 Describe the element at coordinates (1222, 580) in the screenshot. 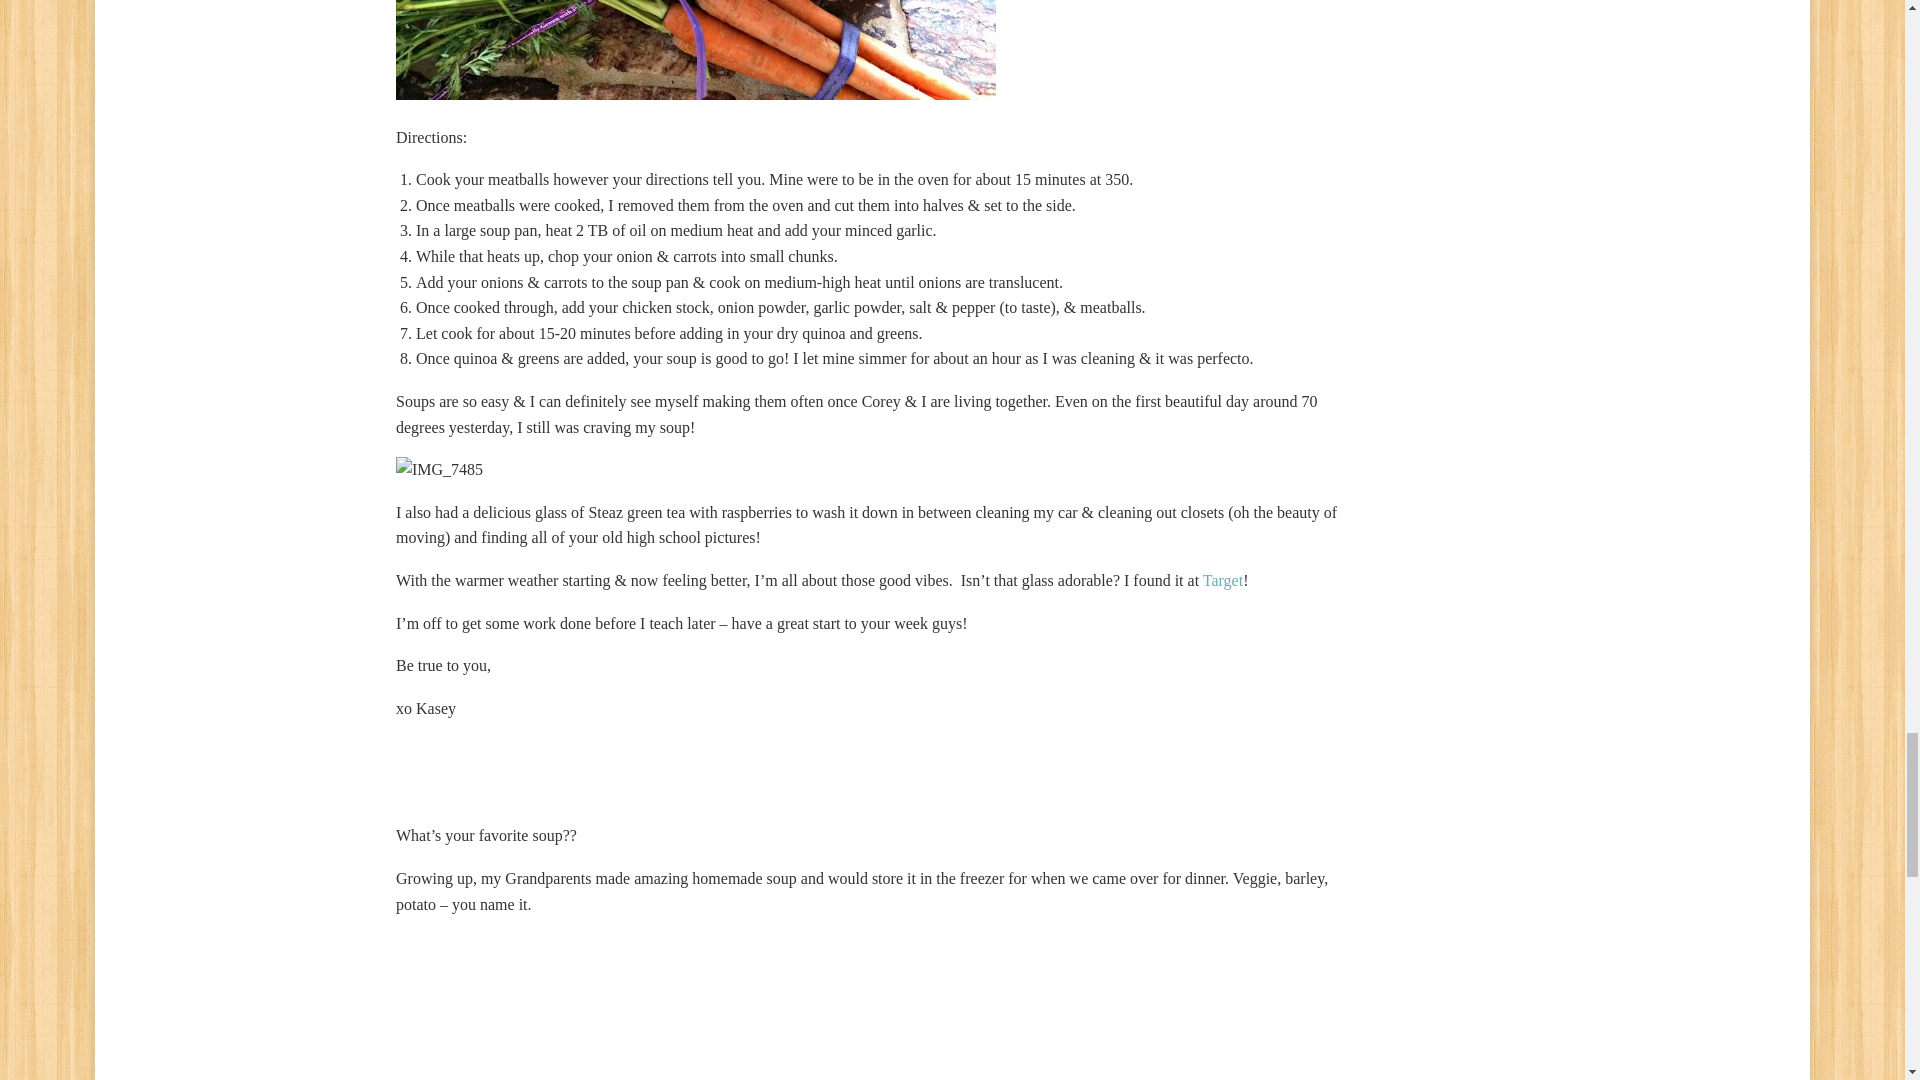

I see `Target` at that location.